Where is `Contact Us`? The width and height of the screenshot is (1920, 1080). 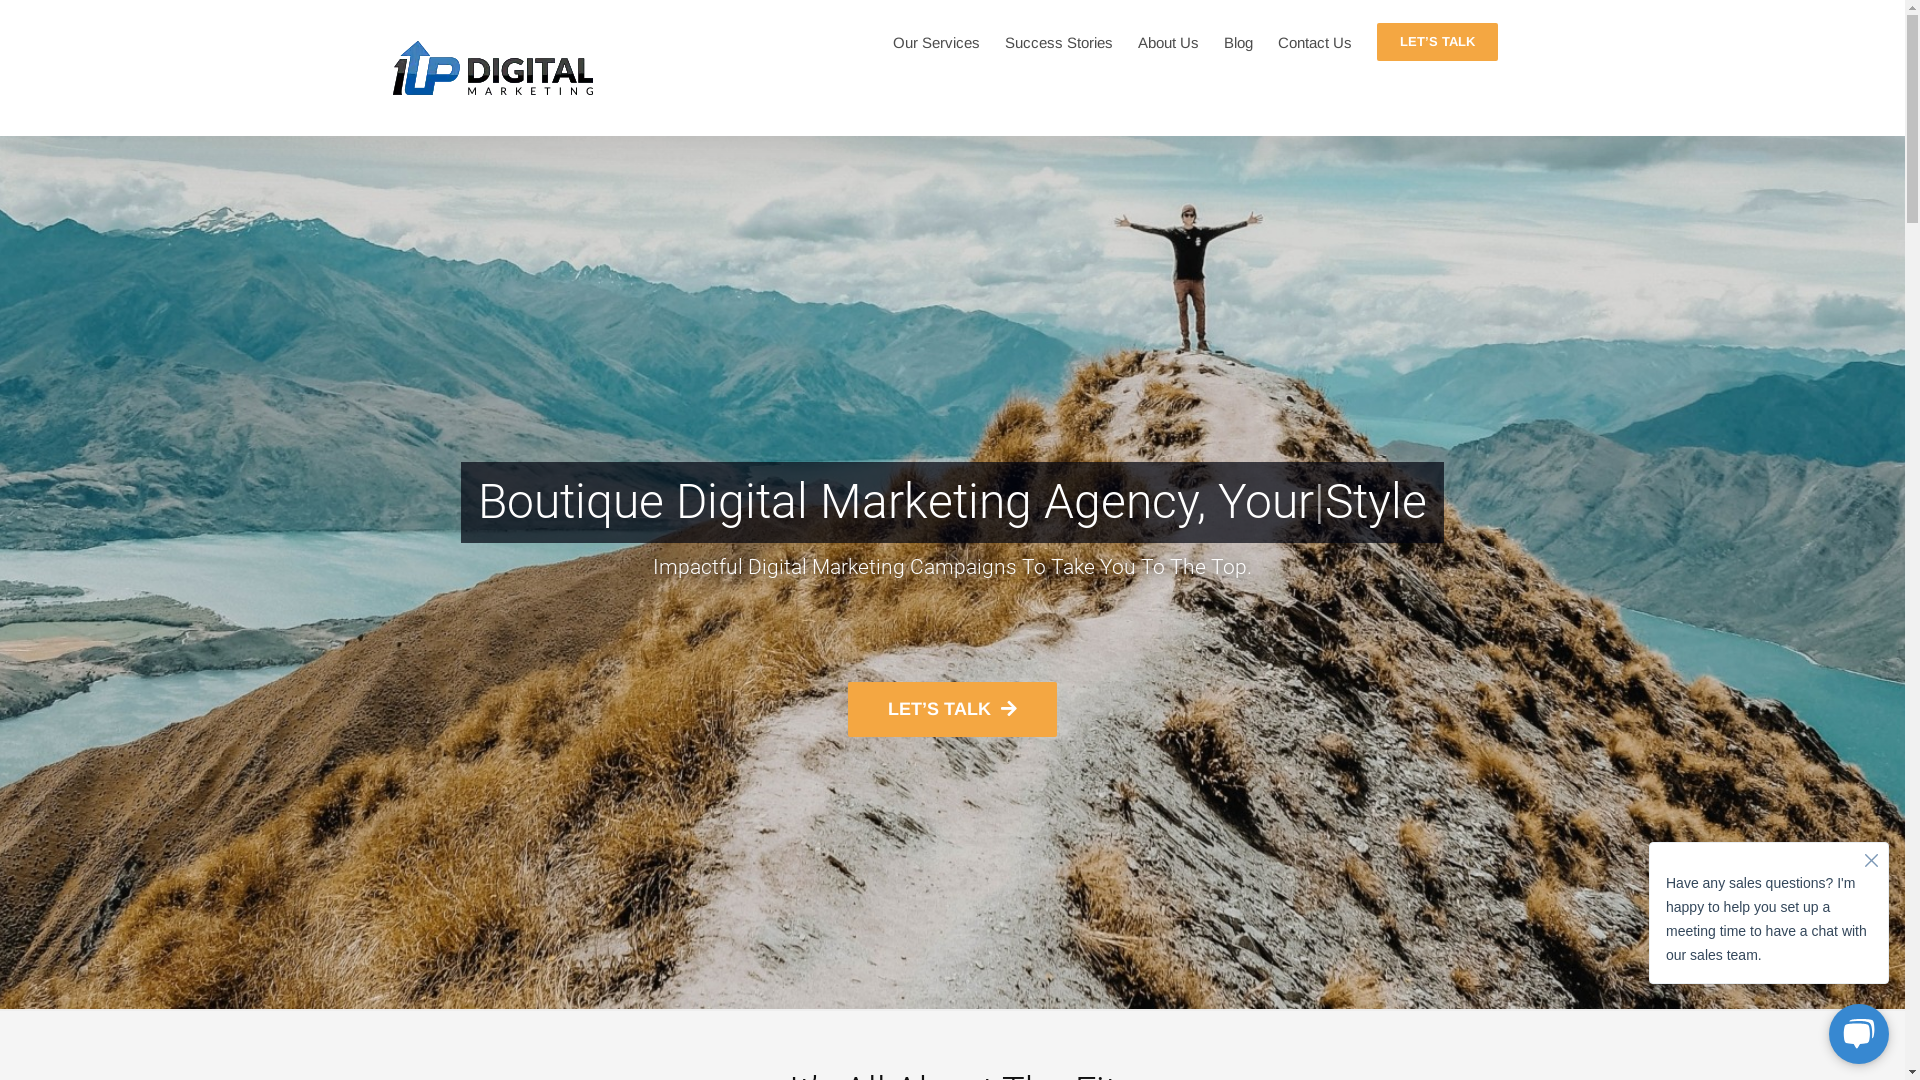
Contact Us is located at coordinates (1315, 42).